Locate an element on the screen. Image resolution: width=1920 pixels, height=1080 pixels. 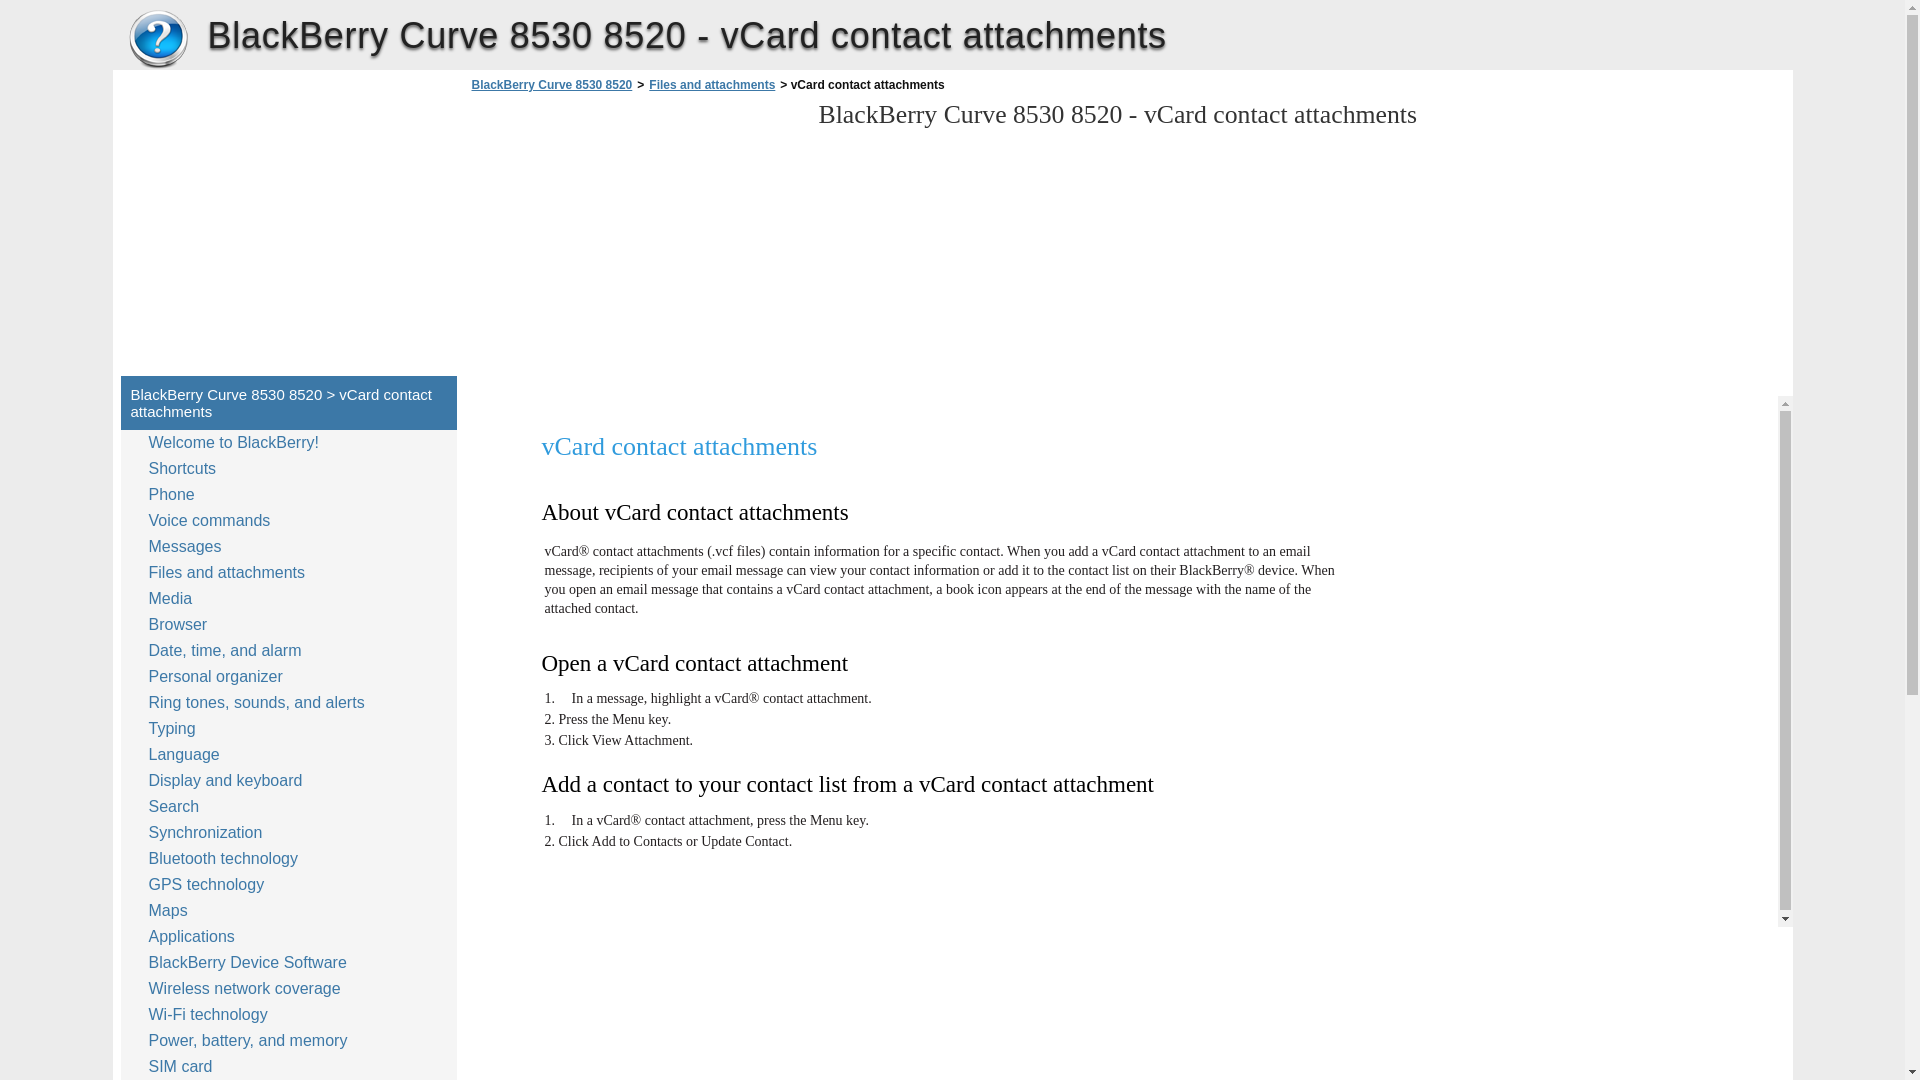
Advertisement is located at coordinates (634, 240).